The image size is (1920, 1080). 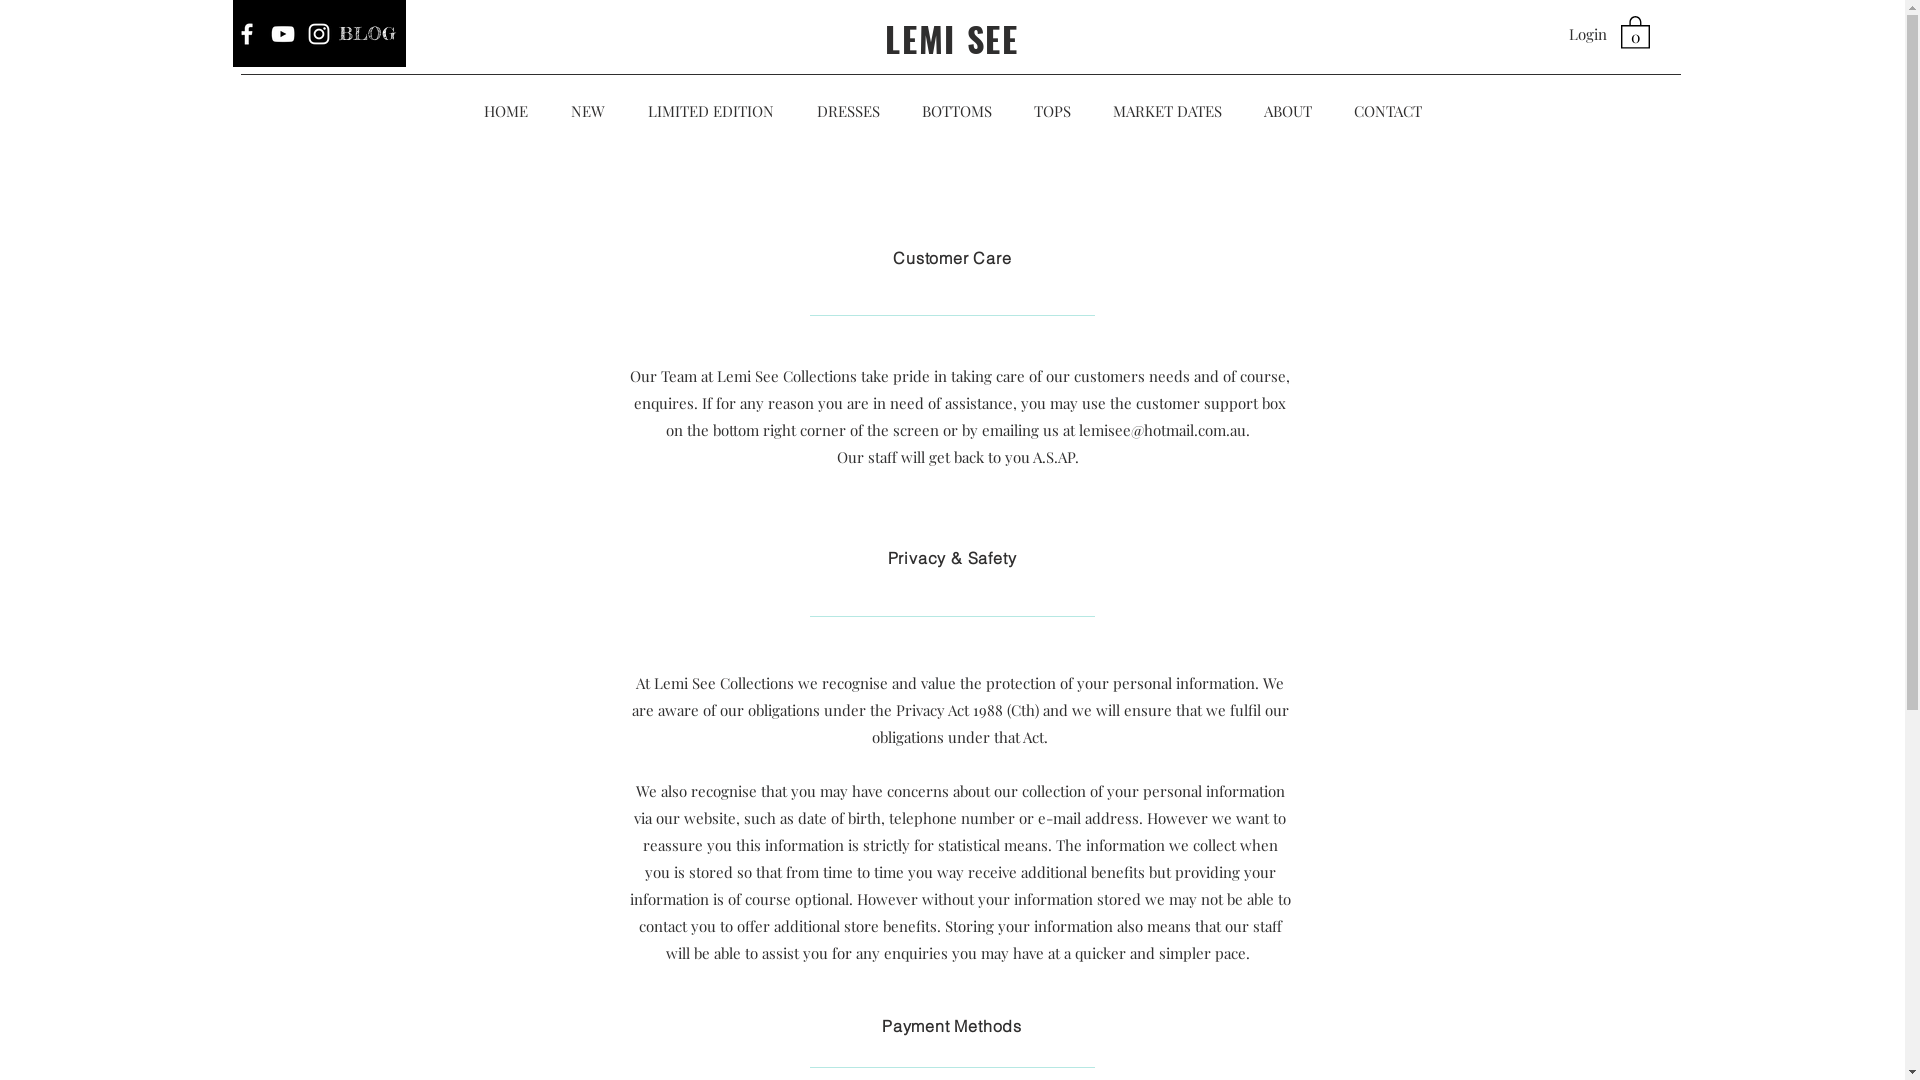 I want to click on 0, so click(x=1634, y=32).